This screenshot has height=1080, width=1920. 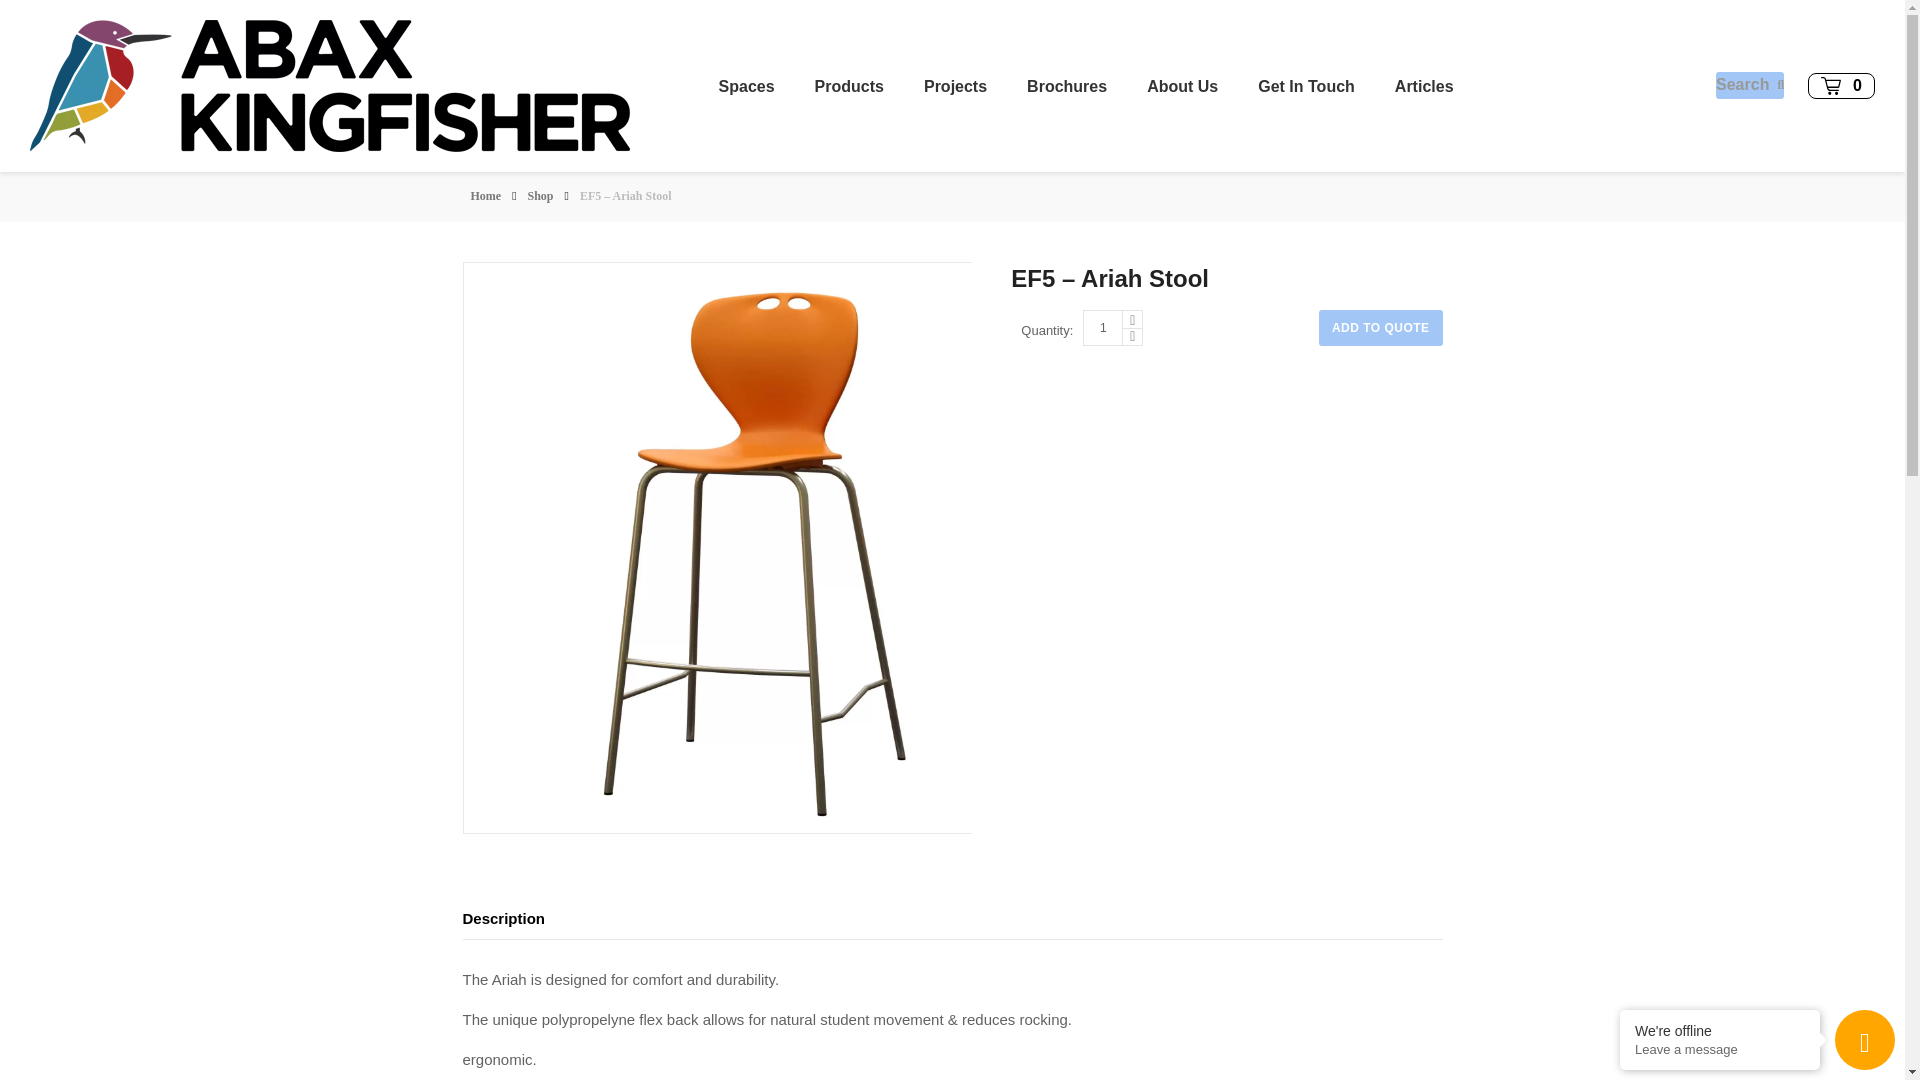 I want to click on Products, so click(x=849, y=86).